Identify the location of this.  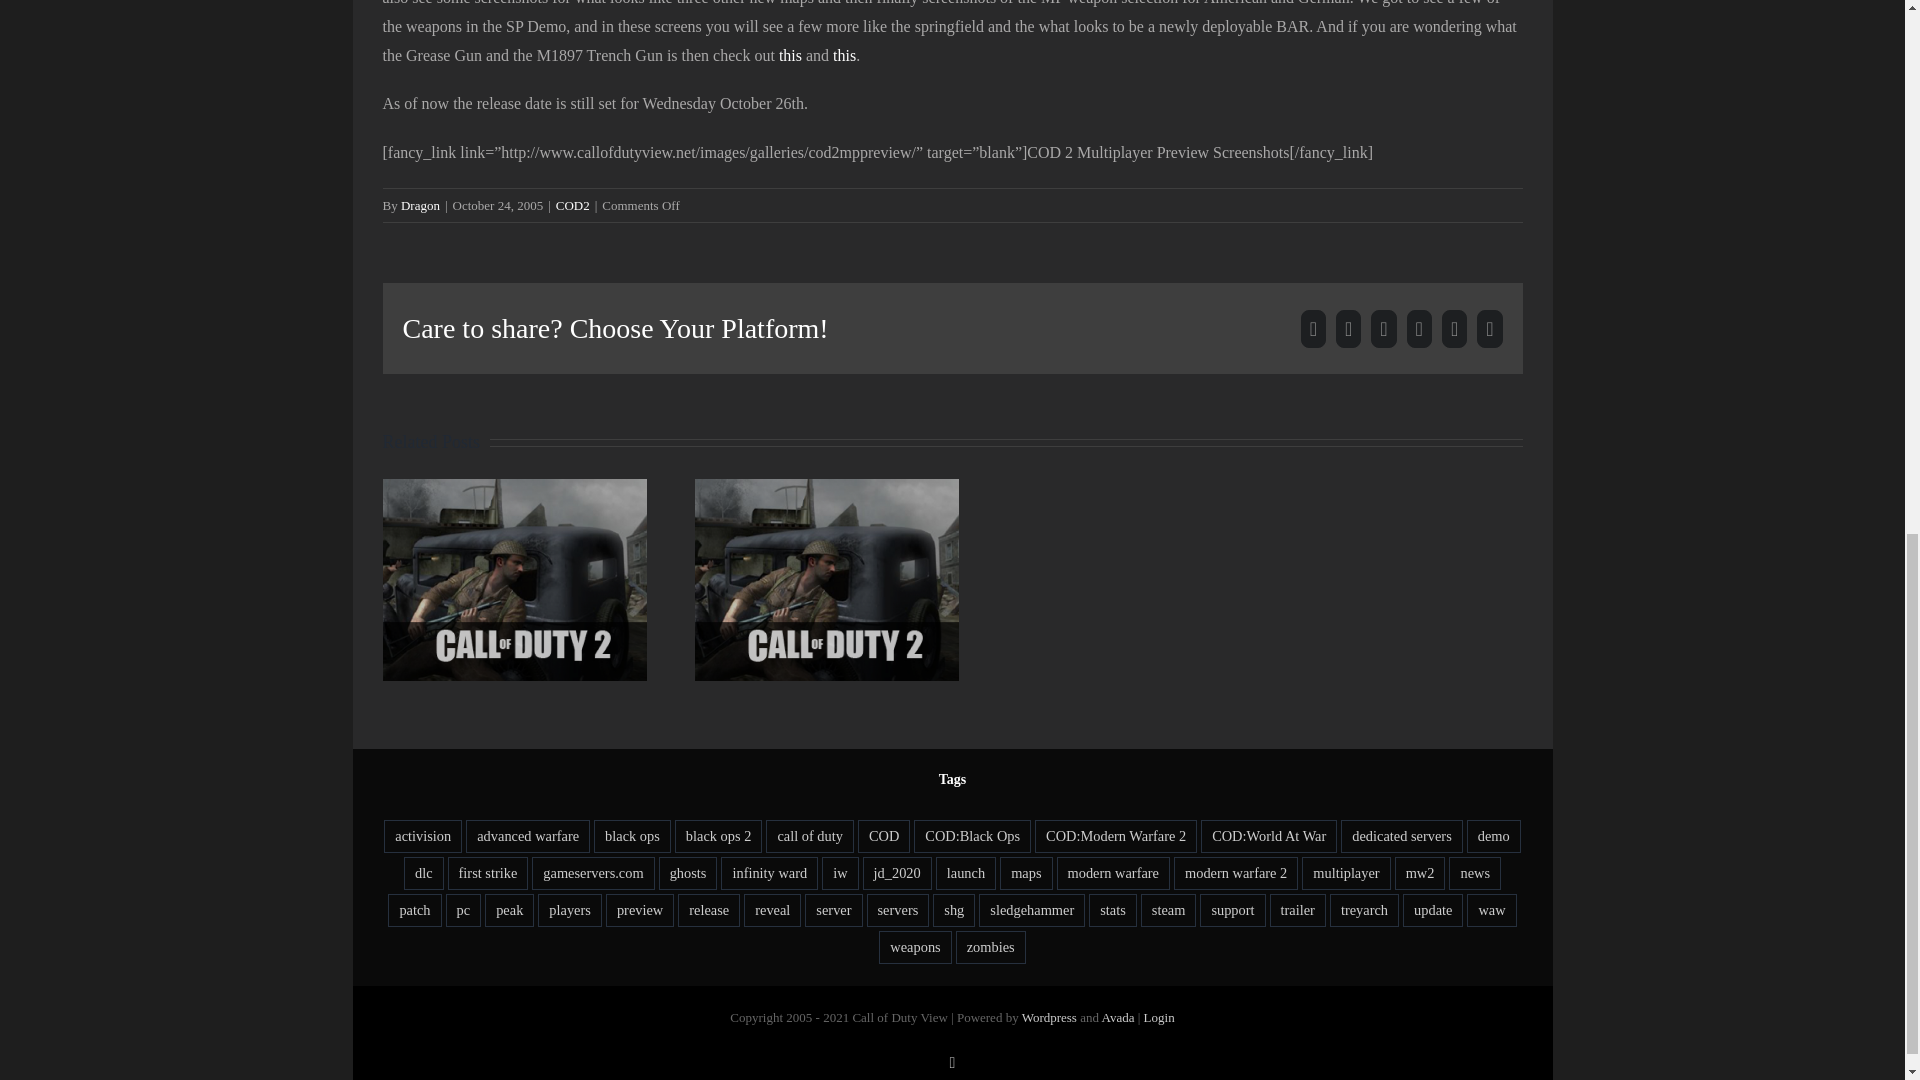
(790, 55).